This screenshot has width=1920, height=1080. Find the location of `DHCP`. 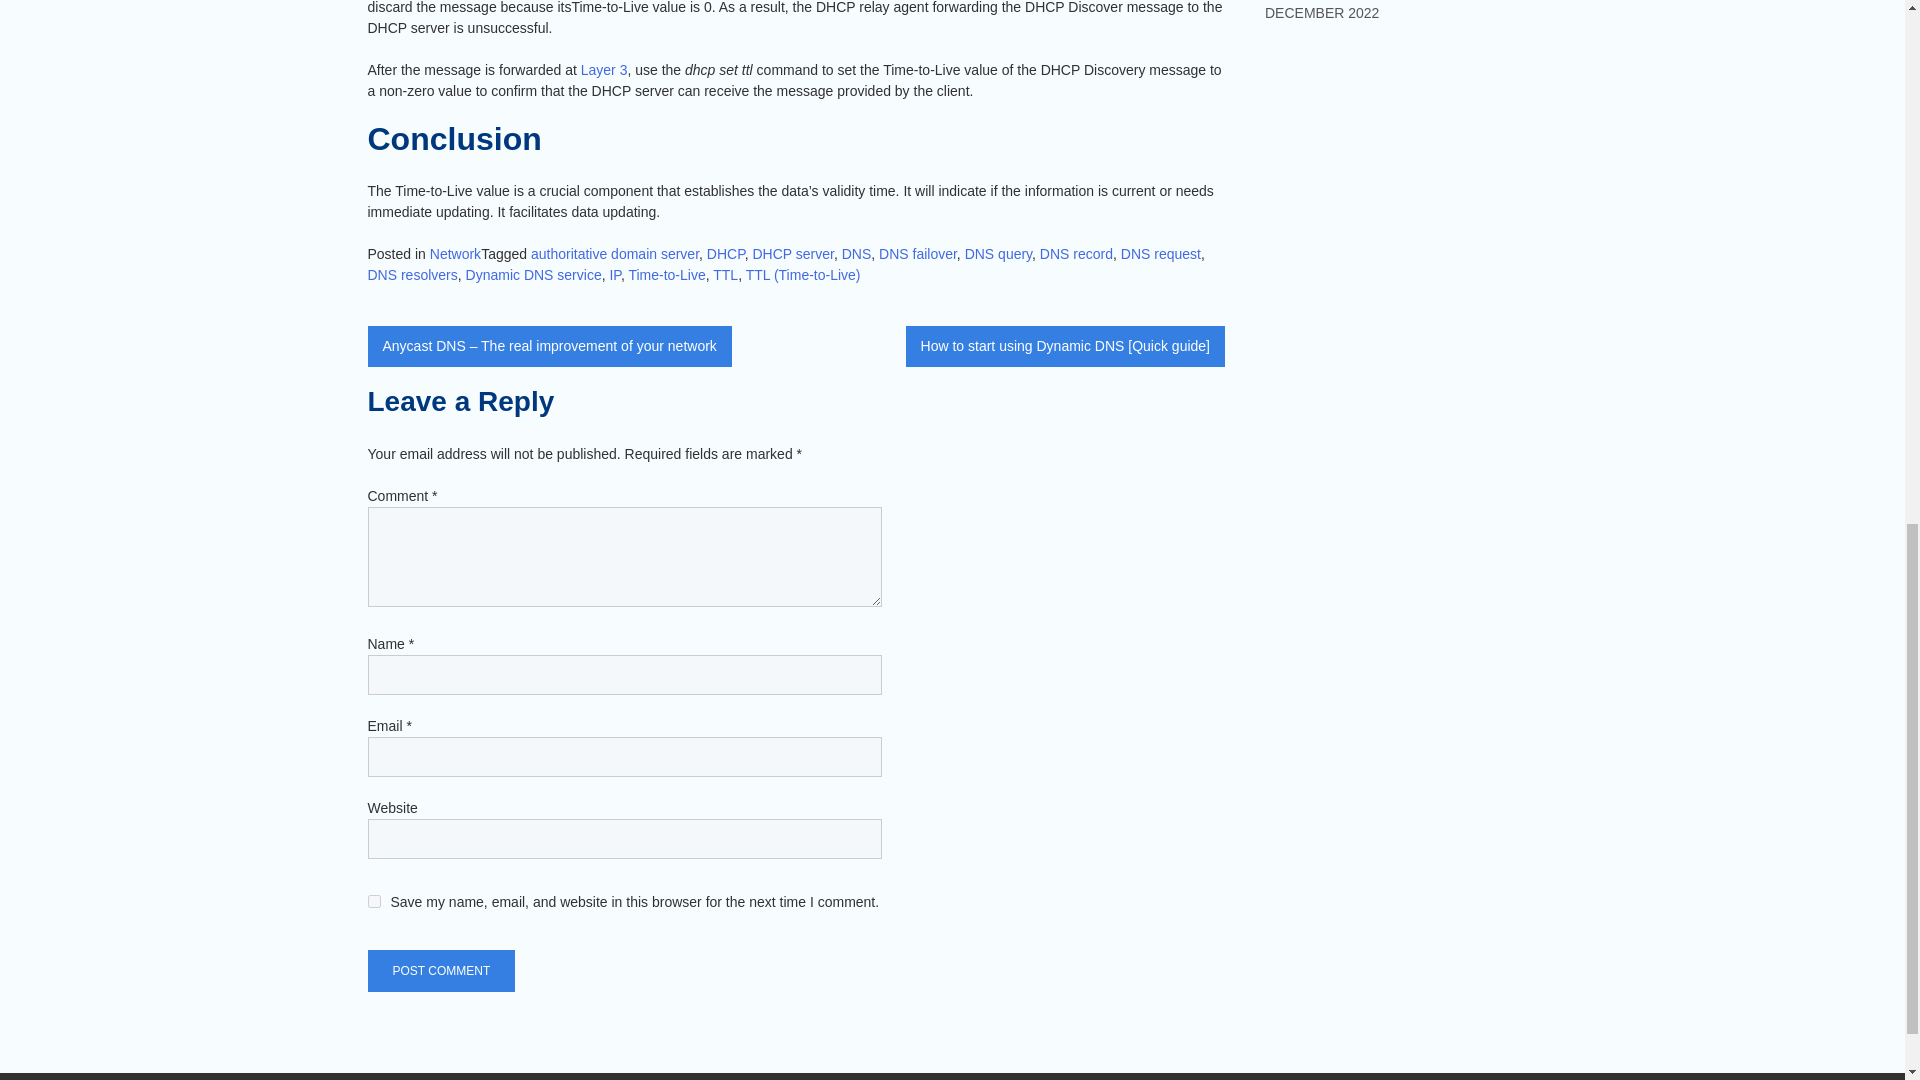

DHCP is located at coordinates (725, 254).